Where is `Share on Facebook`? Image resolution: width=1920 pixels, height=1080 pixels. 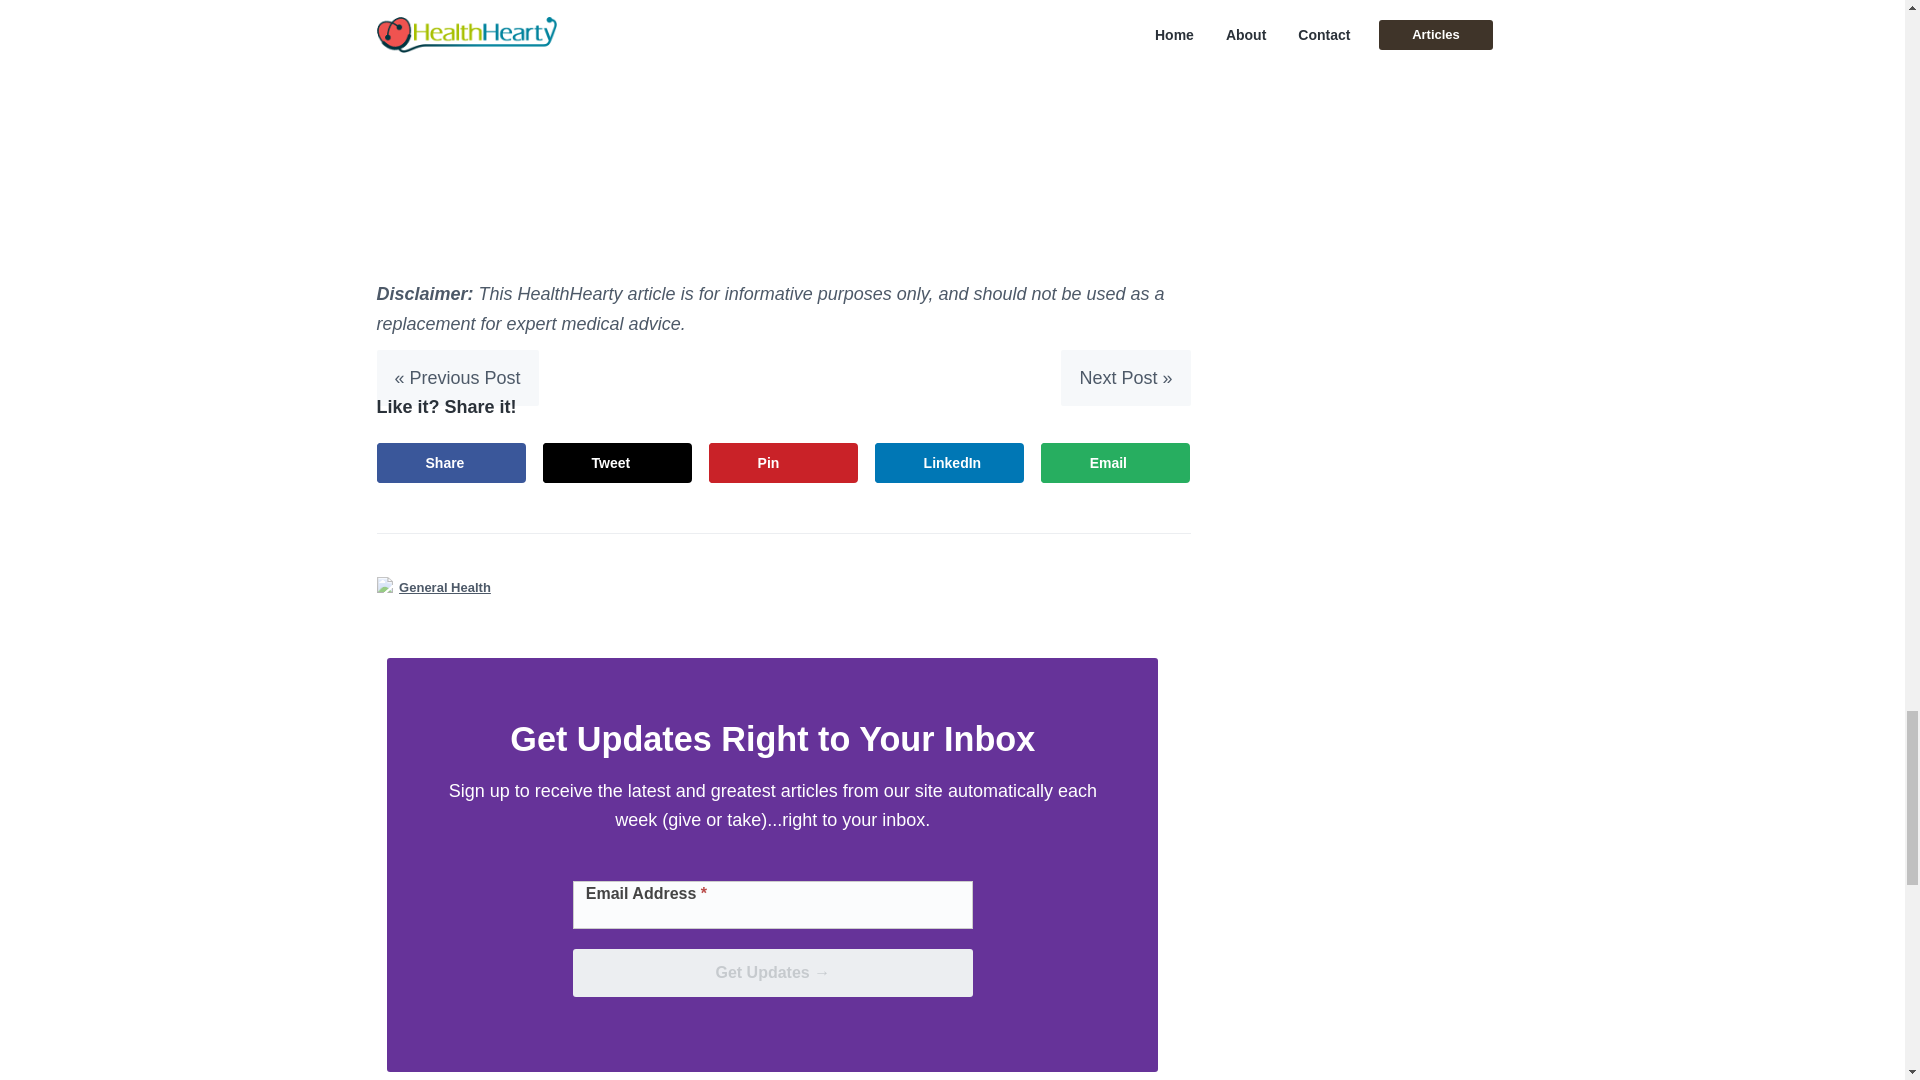 Share on Facebook is located at coordinates (451, 462).